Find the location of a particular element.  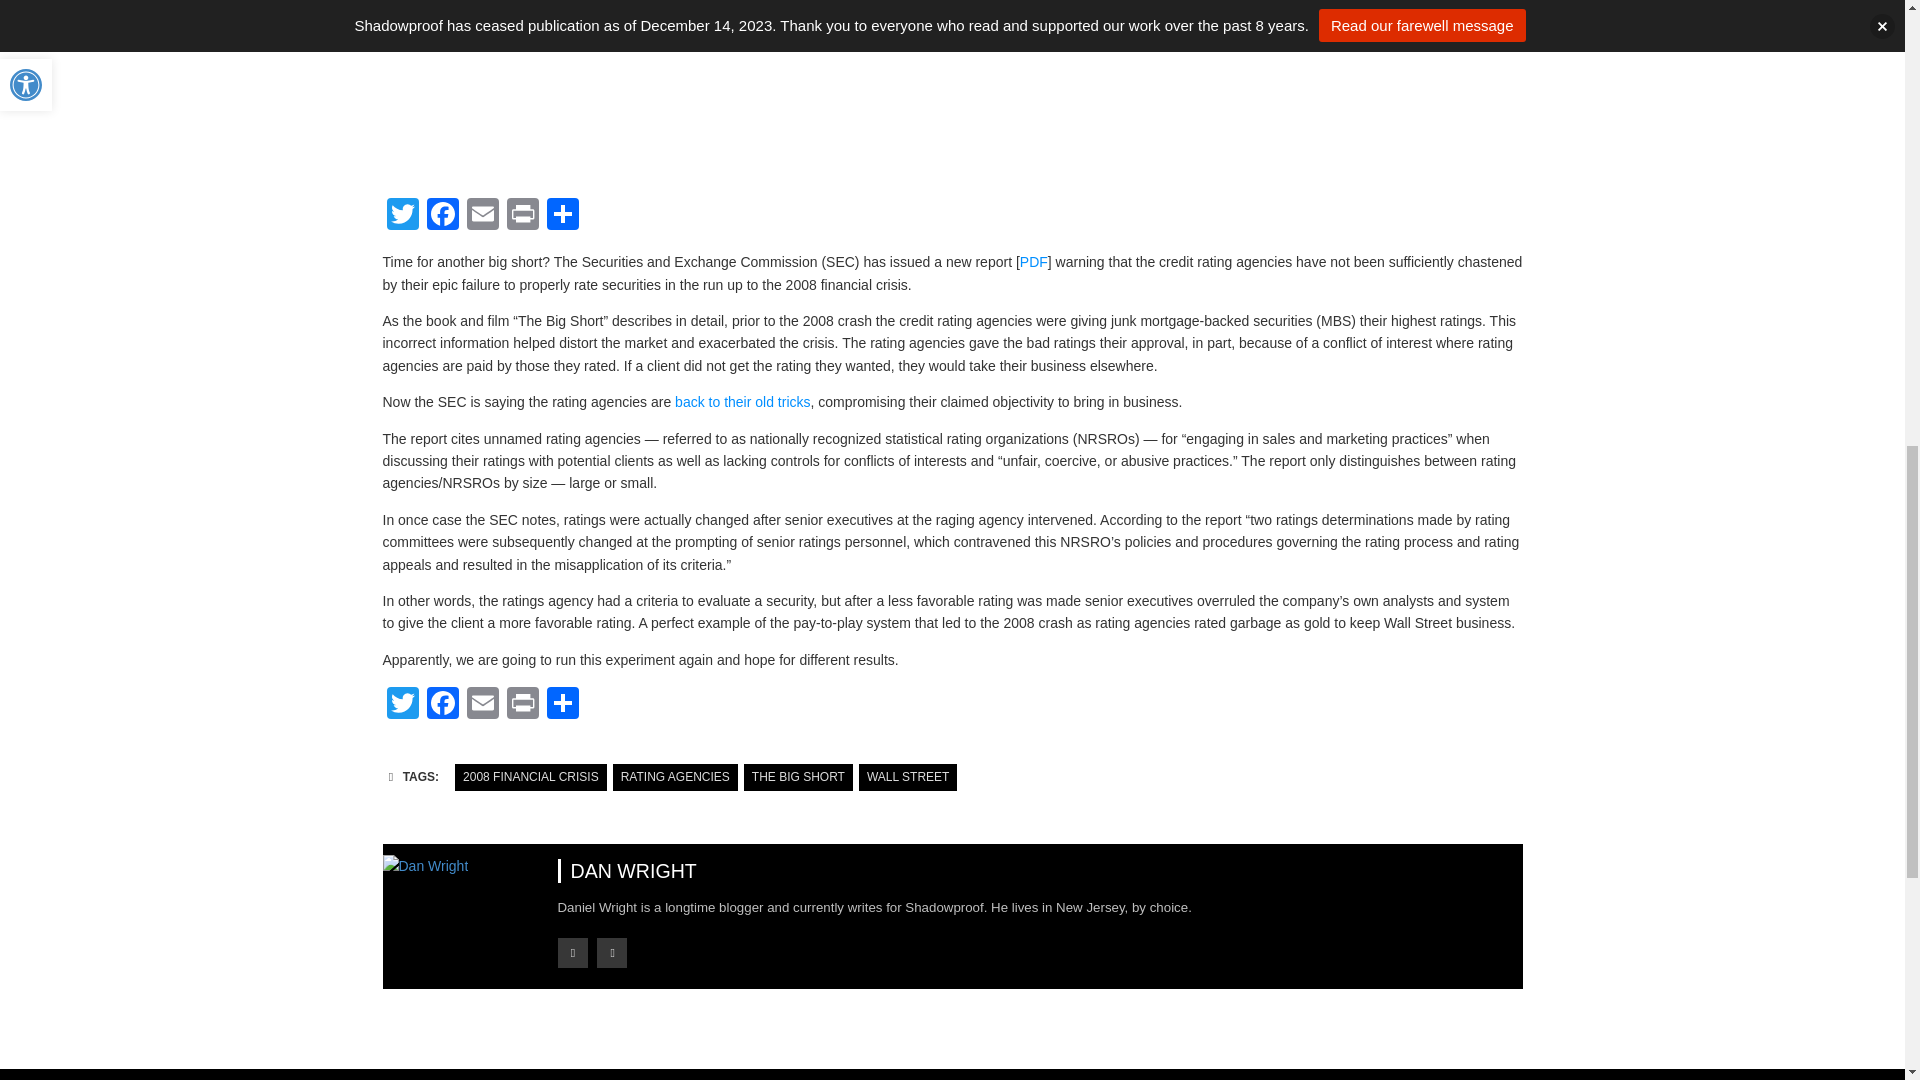

Print is located at coordinates (521, 216).